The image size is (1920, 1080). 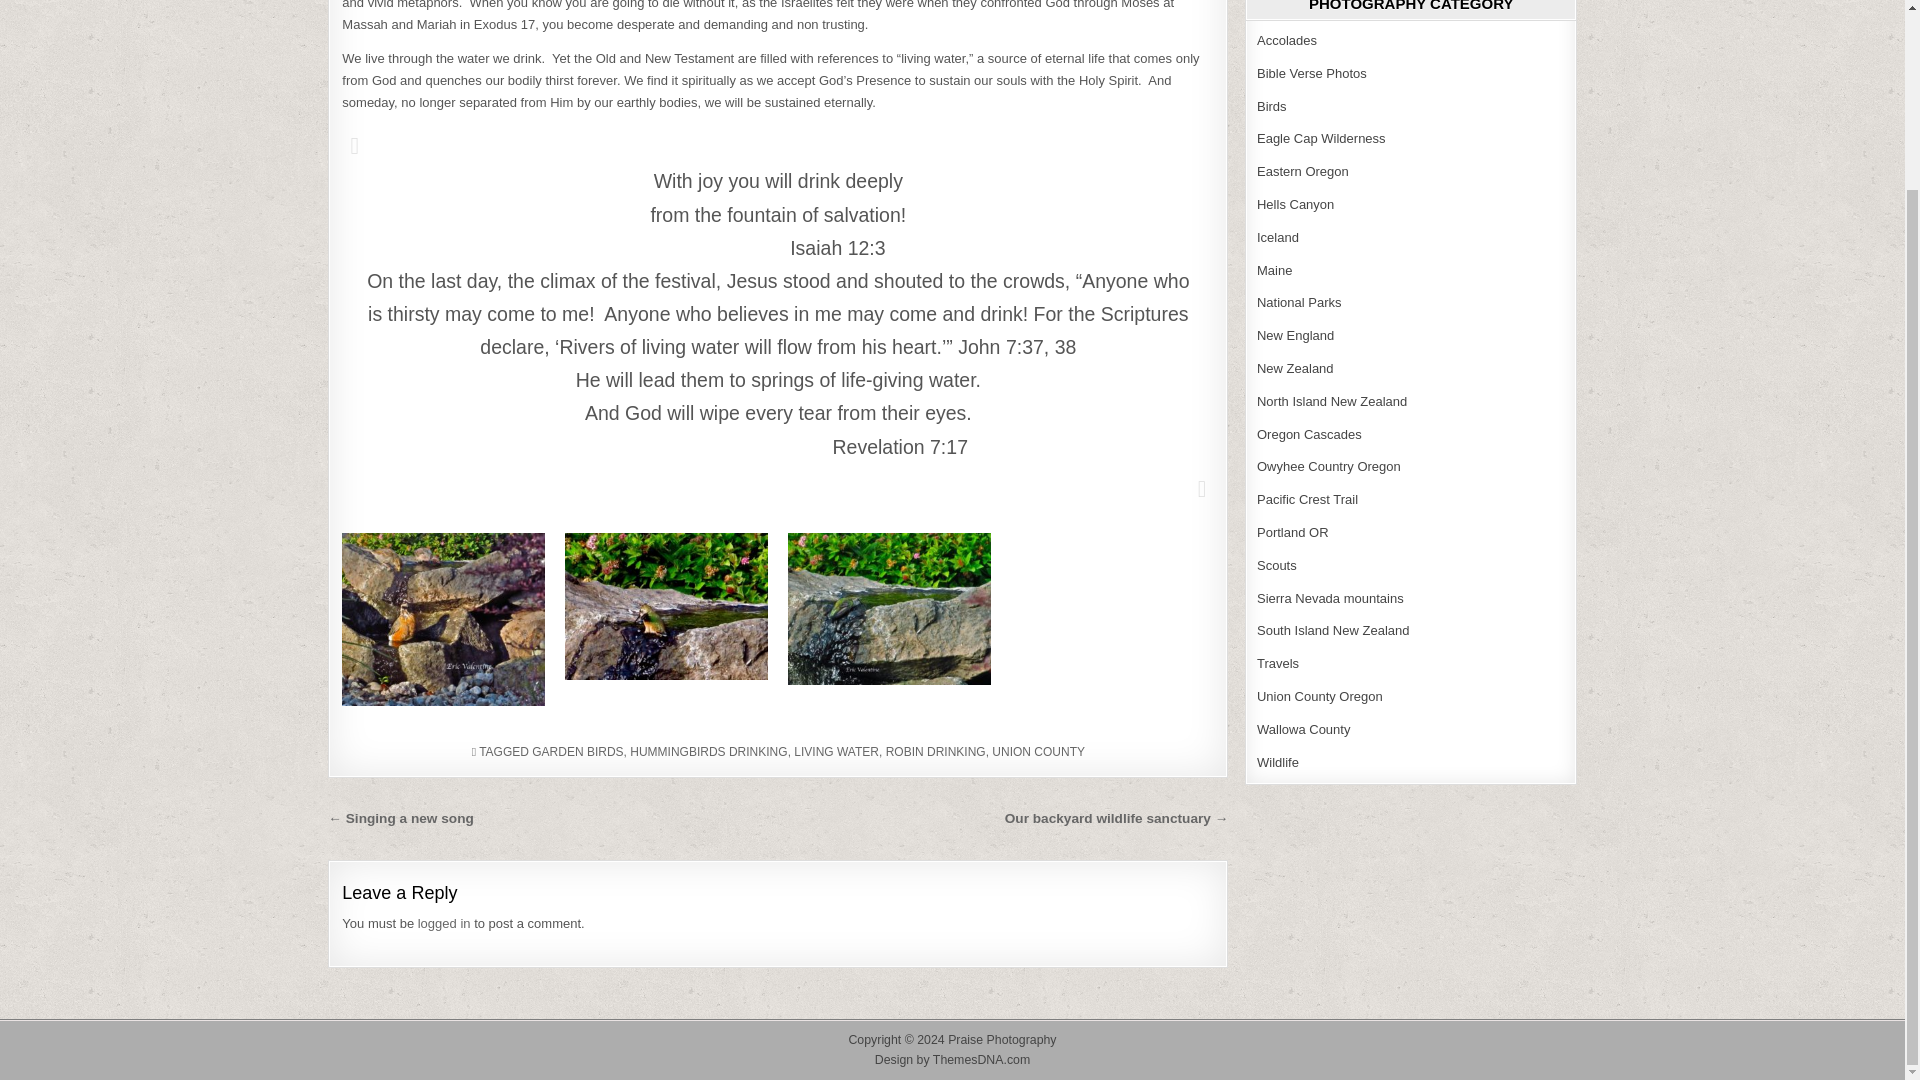 What do you see at coordinates (444, 922) in the screenshot?
I see `logged in` at bounding box center [444, 922].